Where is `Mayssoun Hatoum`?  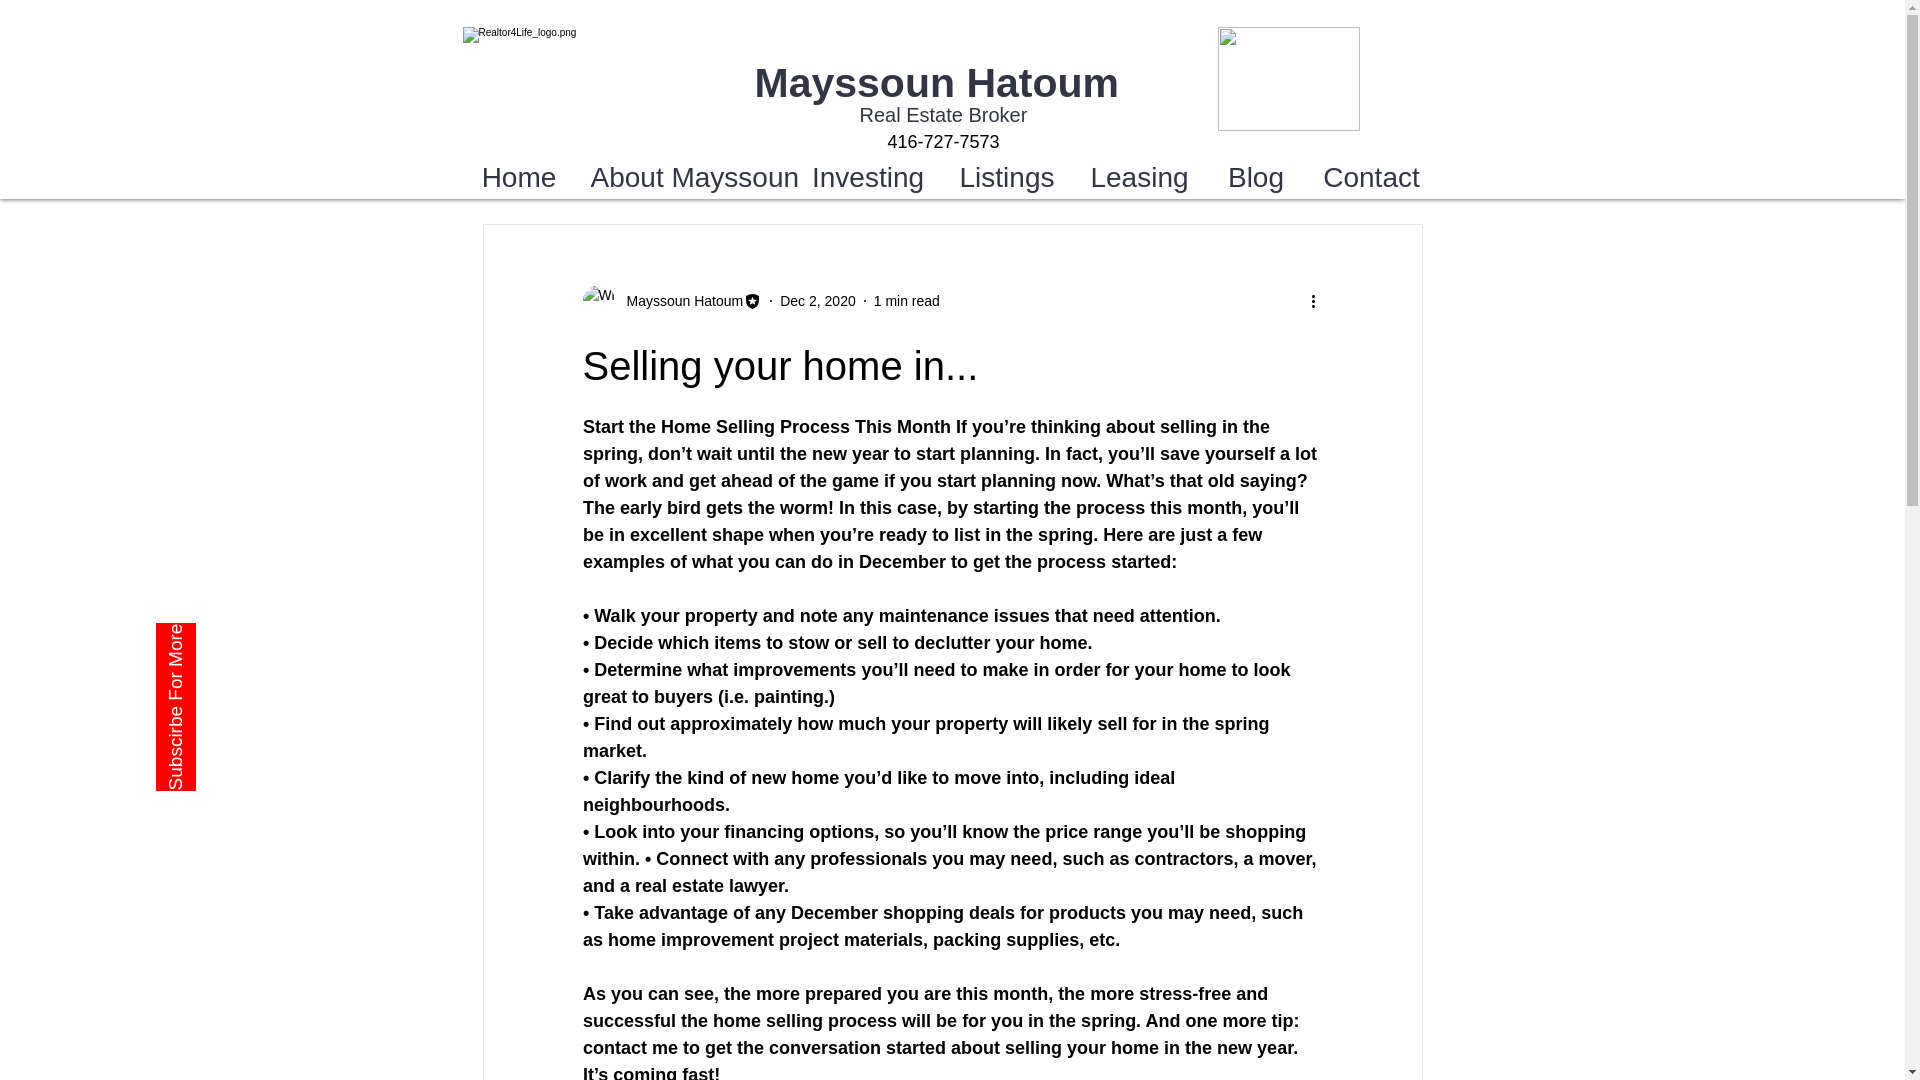
Mayssoun Hatoum is located at coordinates (936, 82).